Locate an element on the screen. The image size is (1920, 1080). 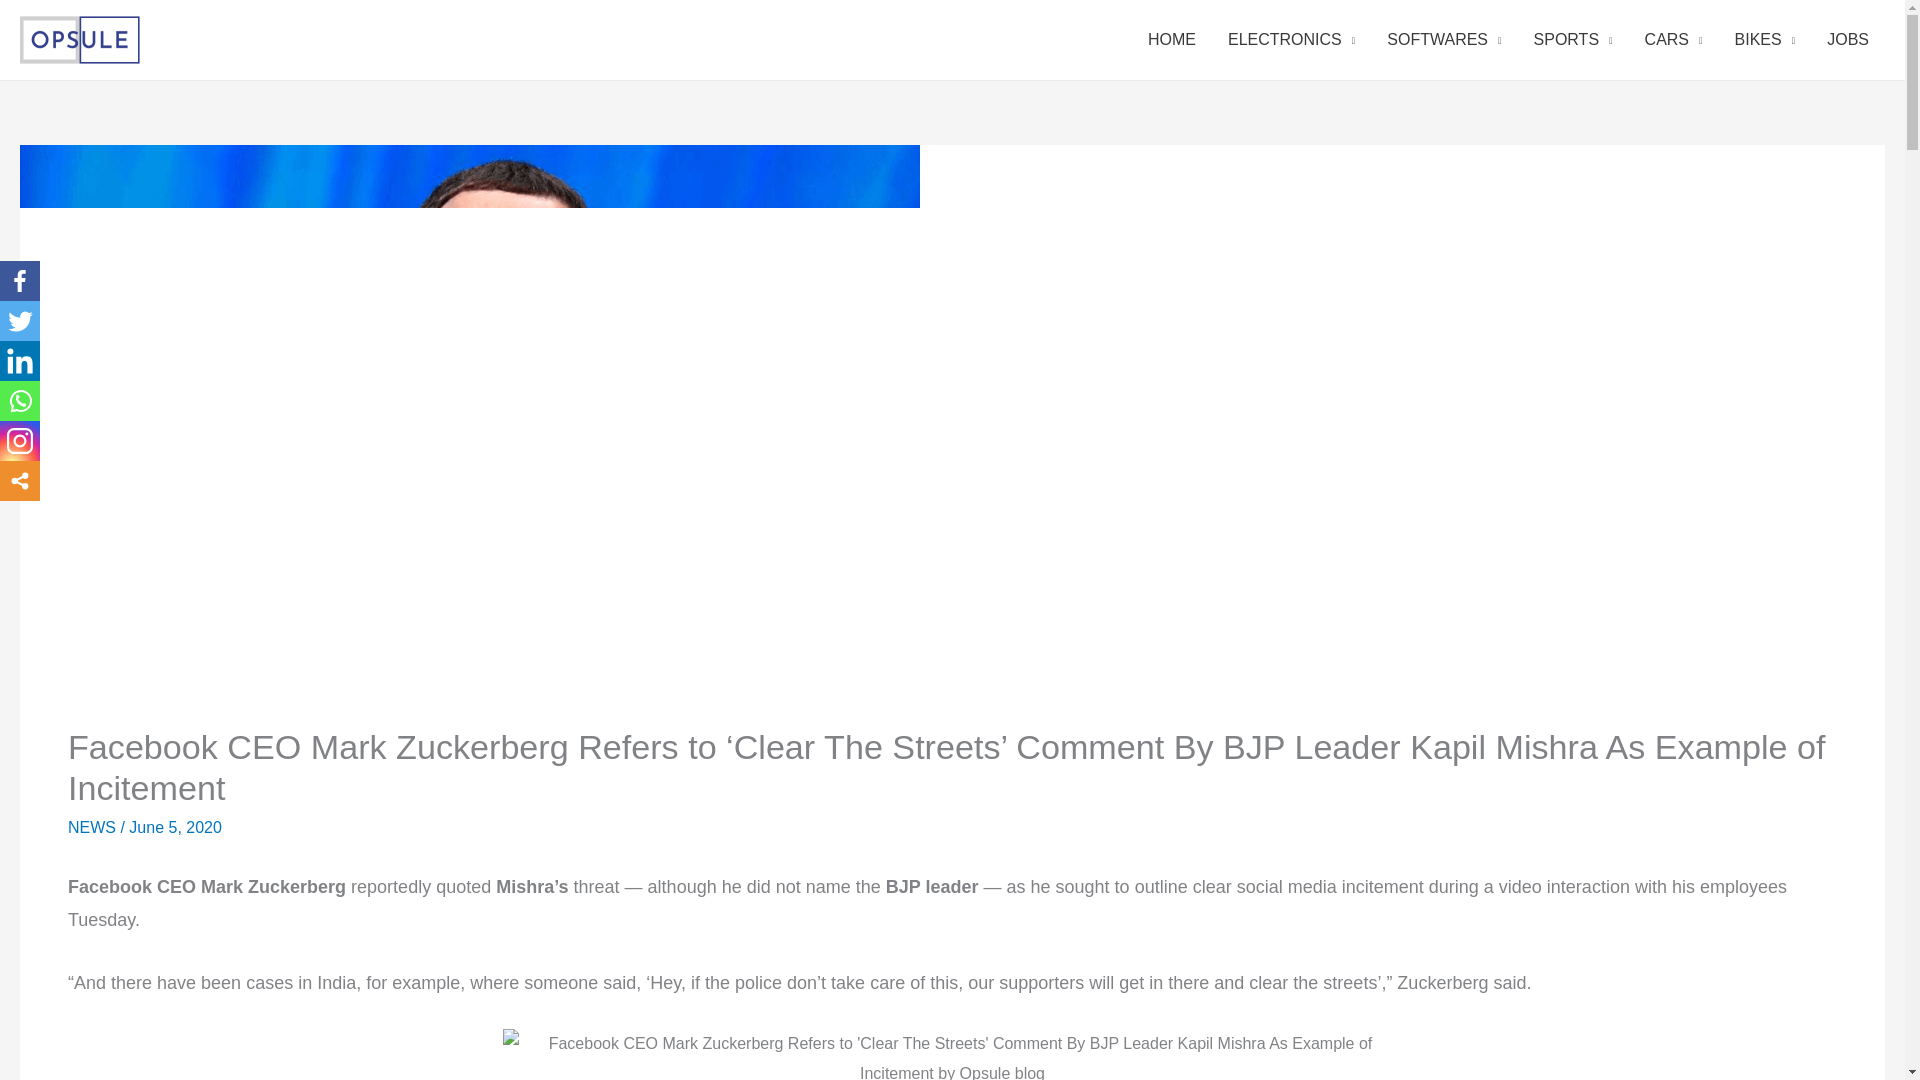
Linkedin is located at coordinates (20, 361).